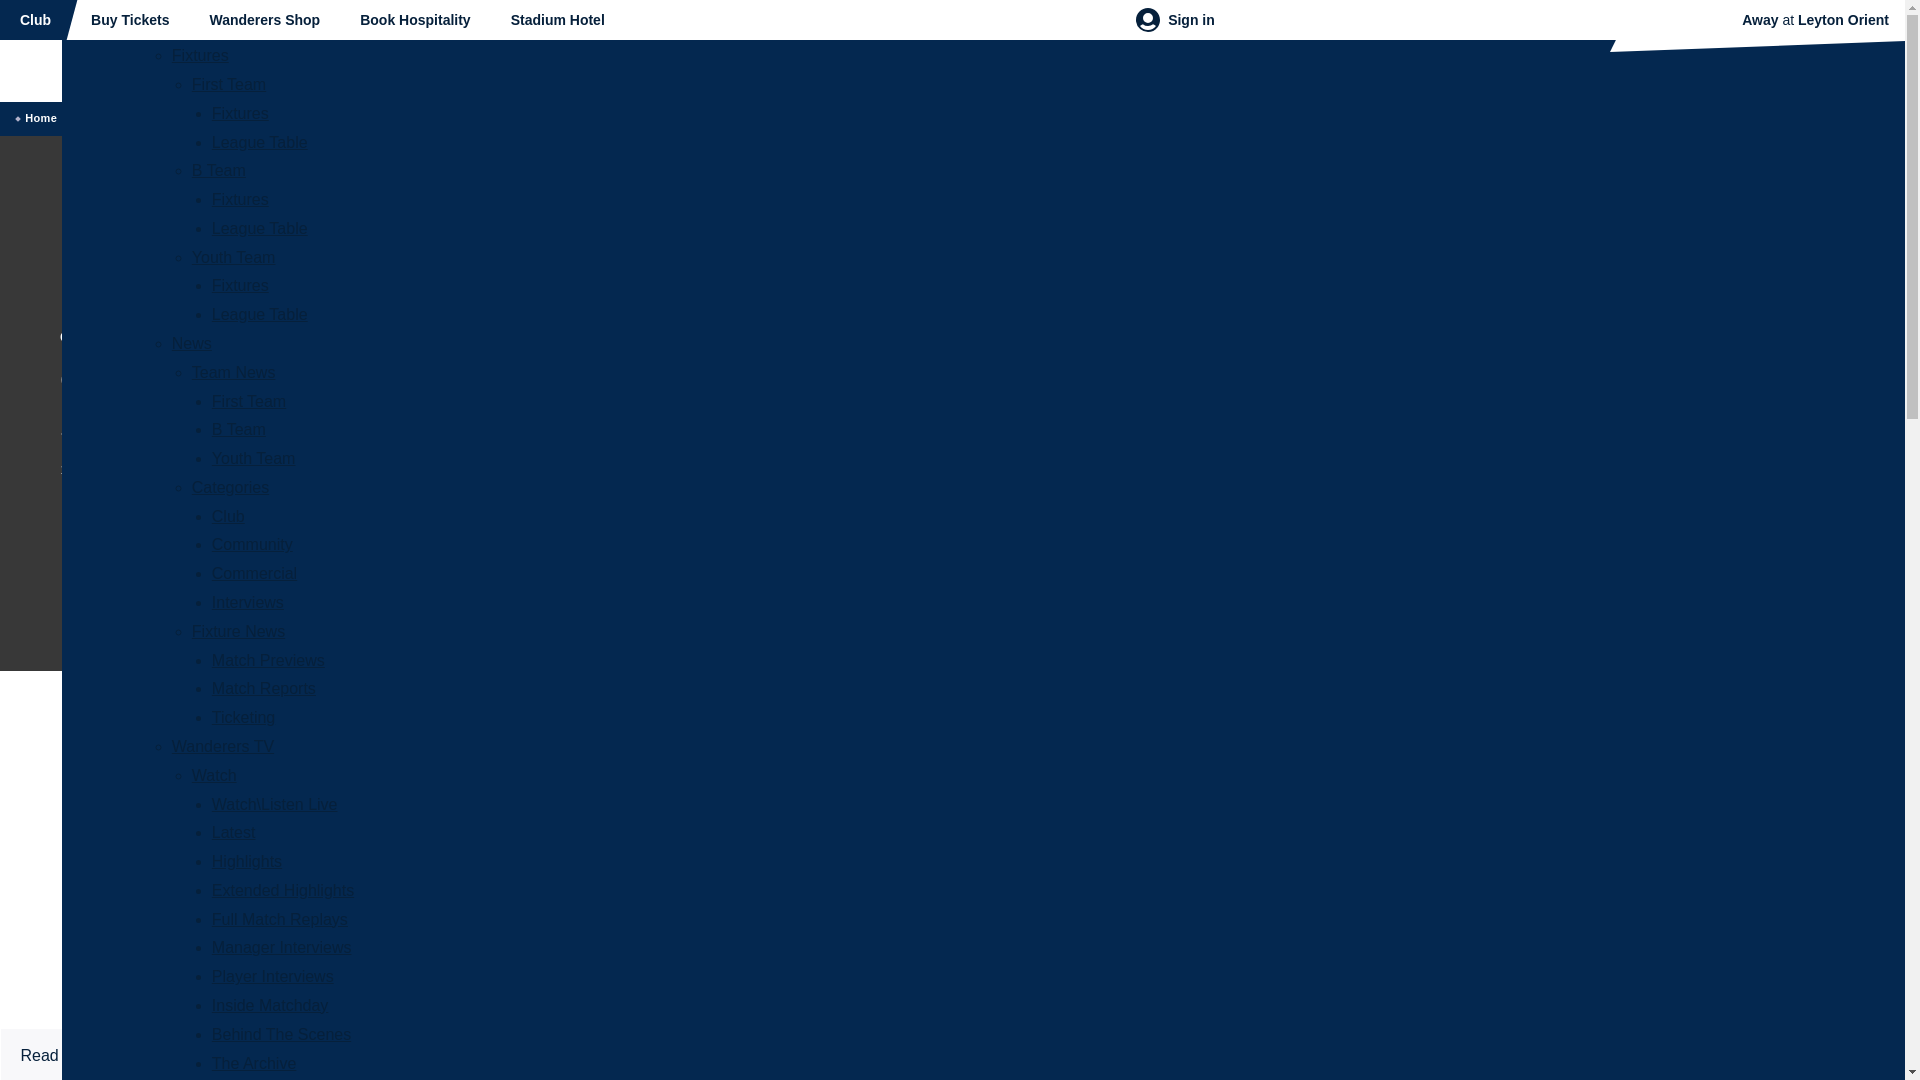 The width and height of the screenshot is (1920, 1080). Describe the element at coordinates (259, 228) in the screenshot. I see `League Table` at that location.